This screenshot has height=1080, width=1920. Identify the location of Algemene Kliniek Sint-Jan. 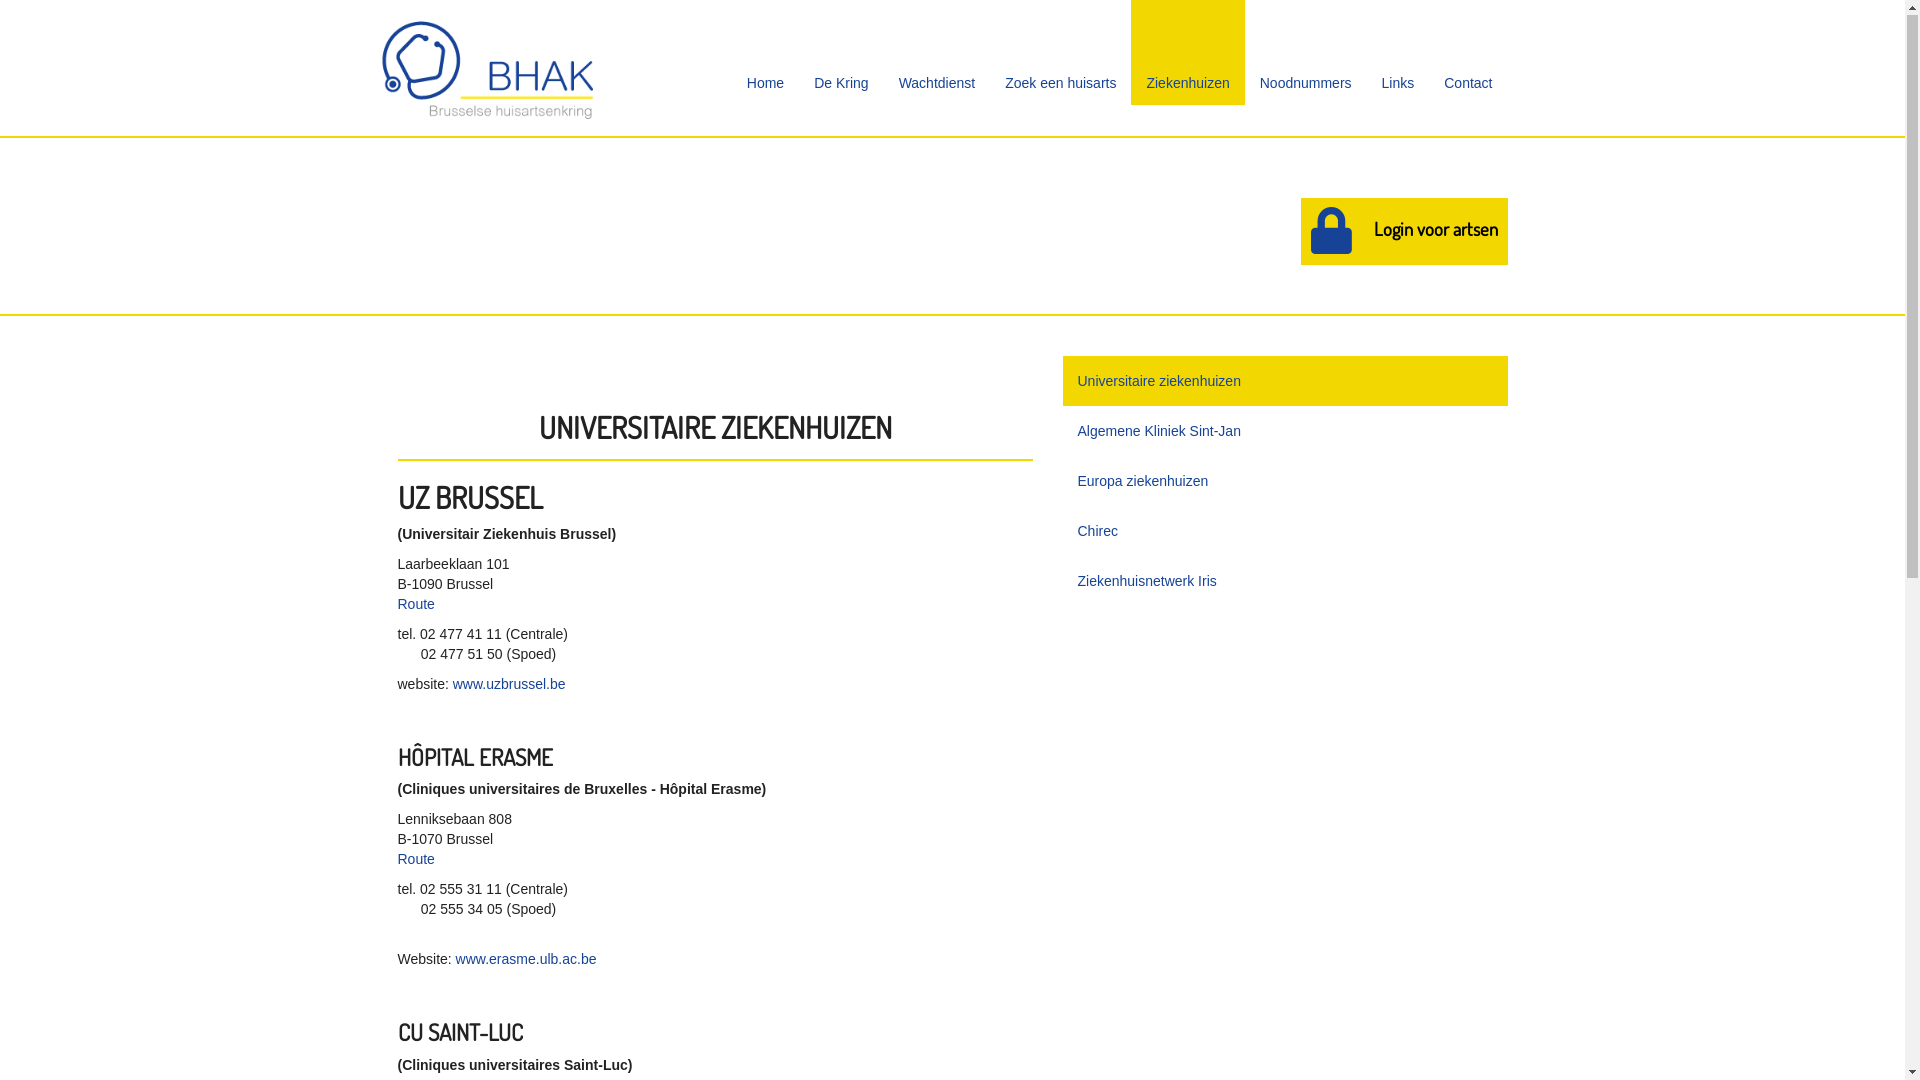
(1284, 432).